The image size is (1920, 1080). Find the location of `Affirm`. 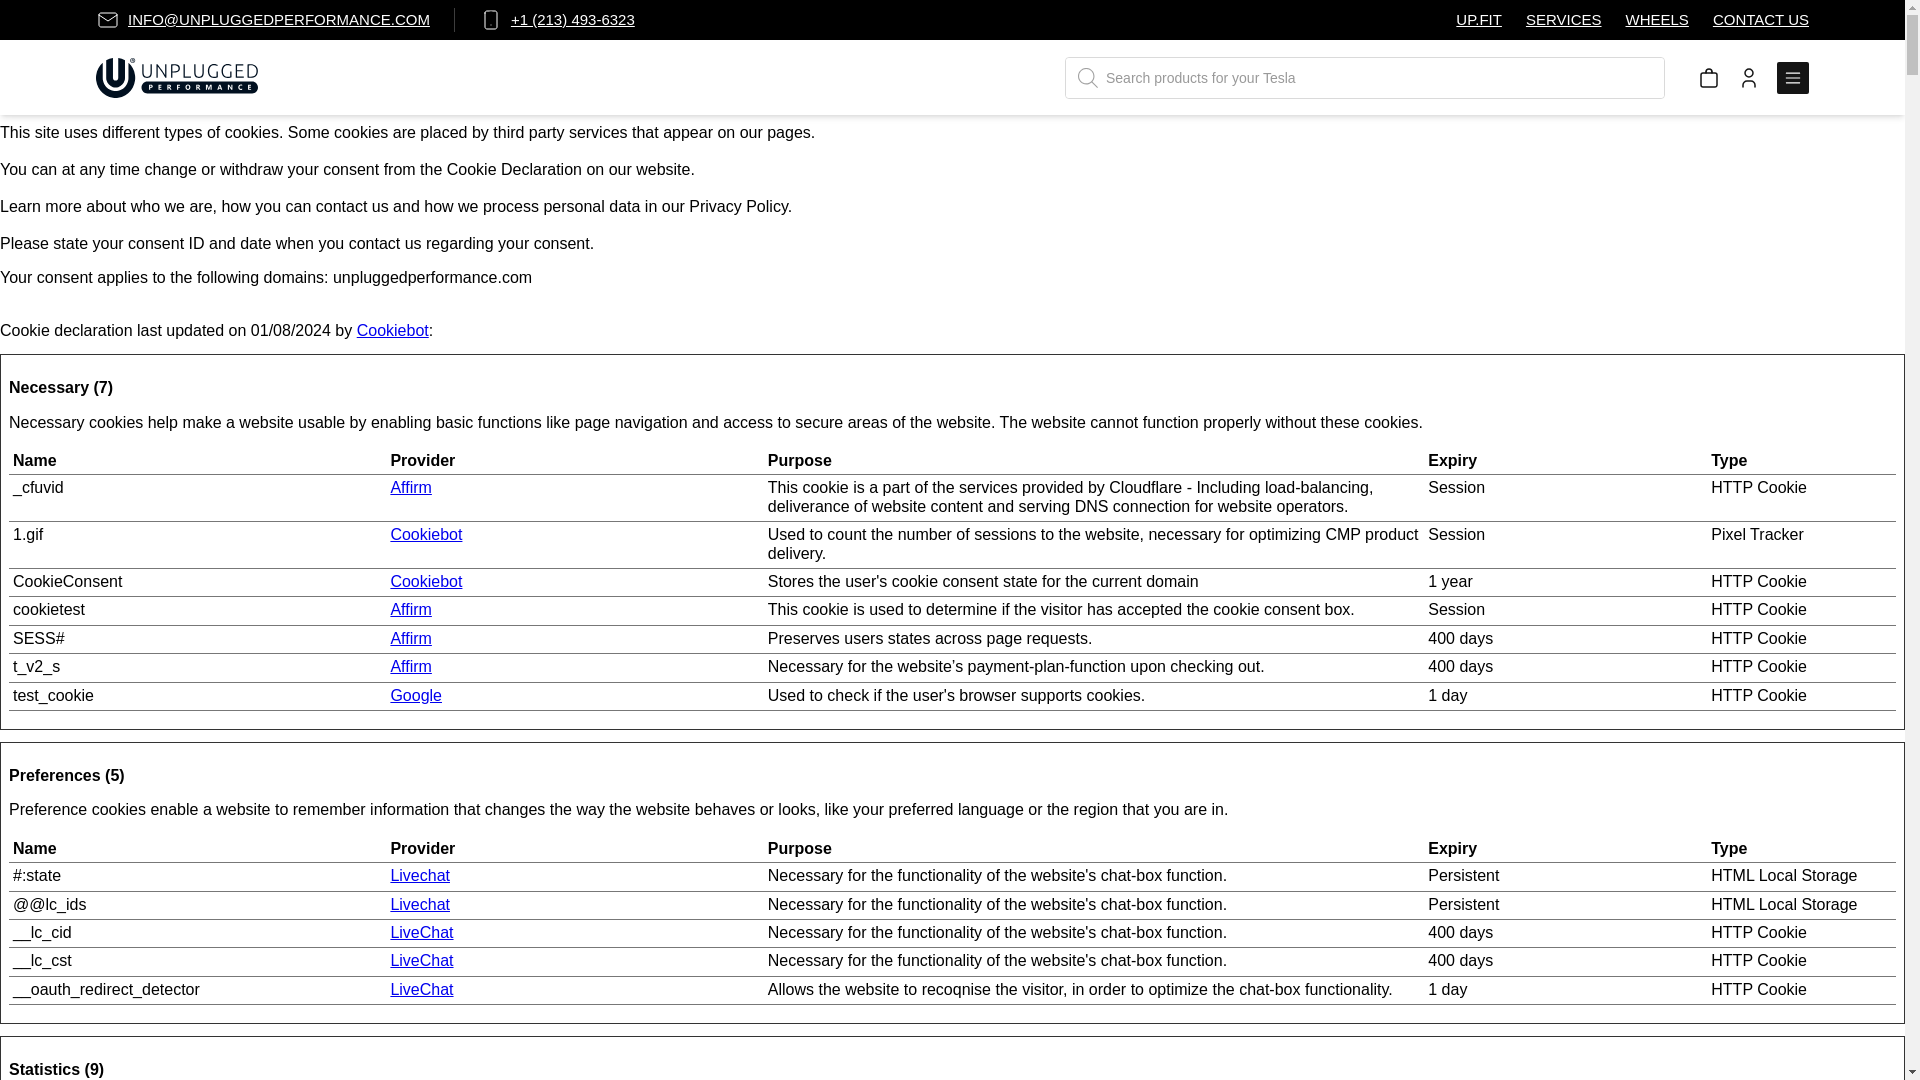

Affirm is located at coordinates (410, 608).